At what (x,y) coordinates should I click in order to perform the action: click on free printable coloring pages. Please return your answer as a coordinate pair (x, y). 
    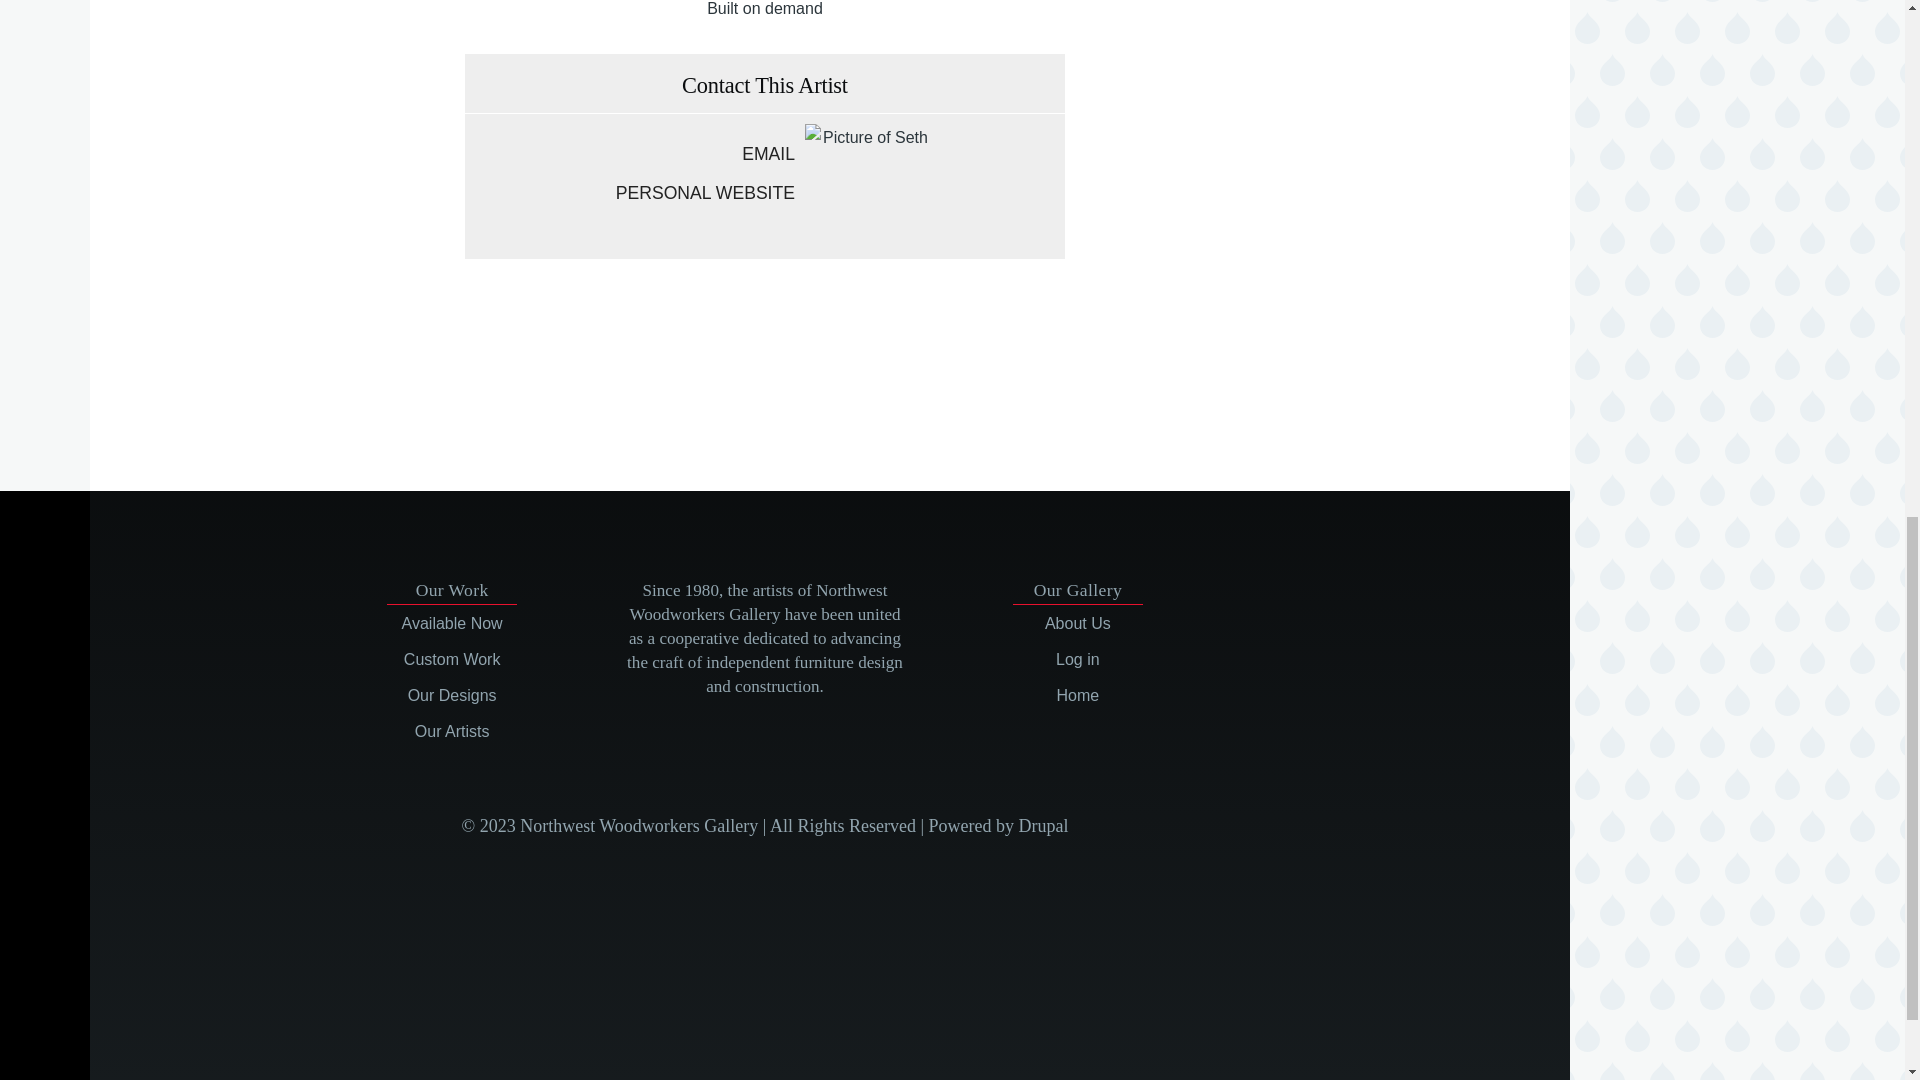
    Looking at the image, I should click on (725, 356).